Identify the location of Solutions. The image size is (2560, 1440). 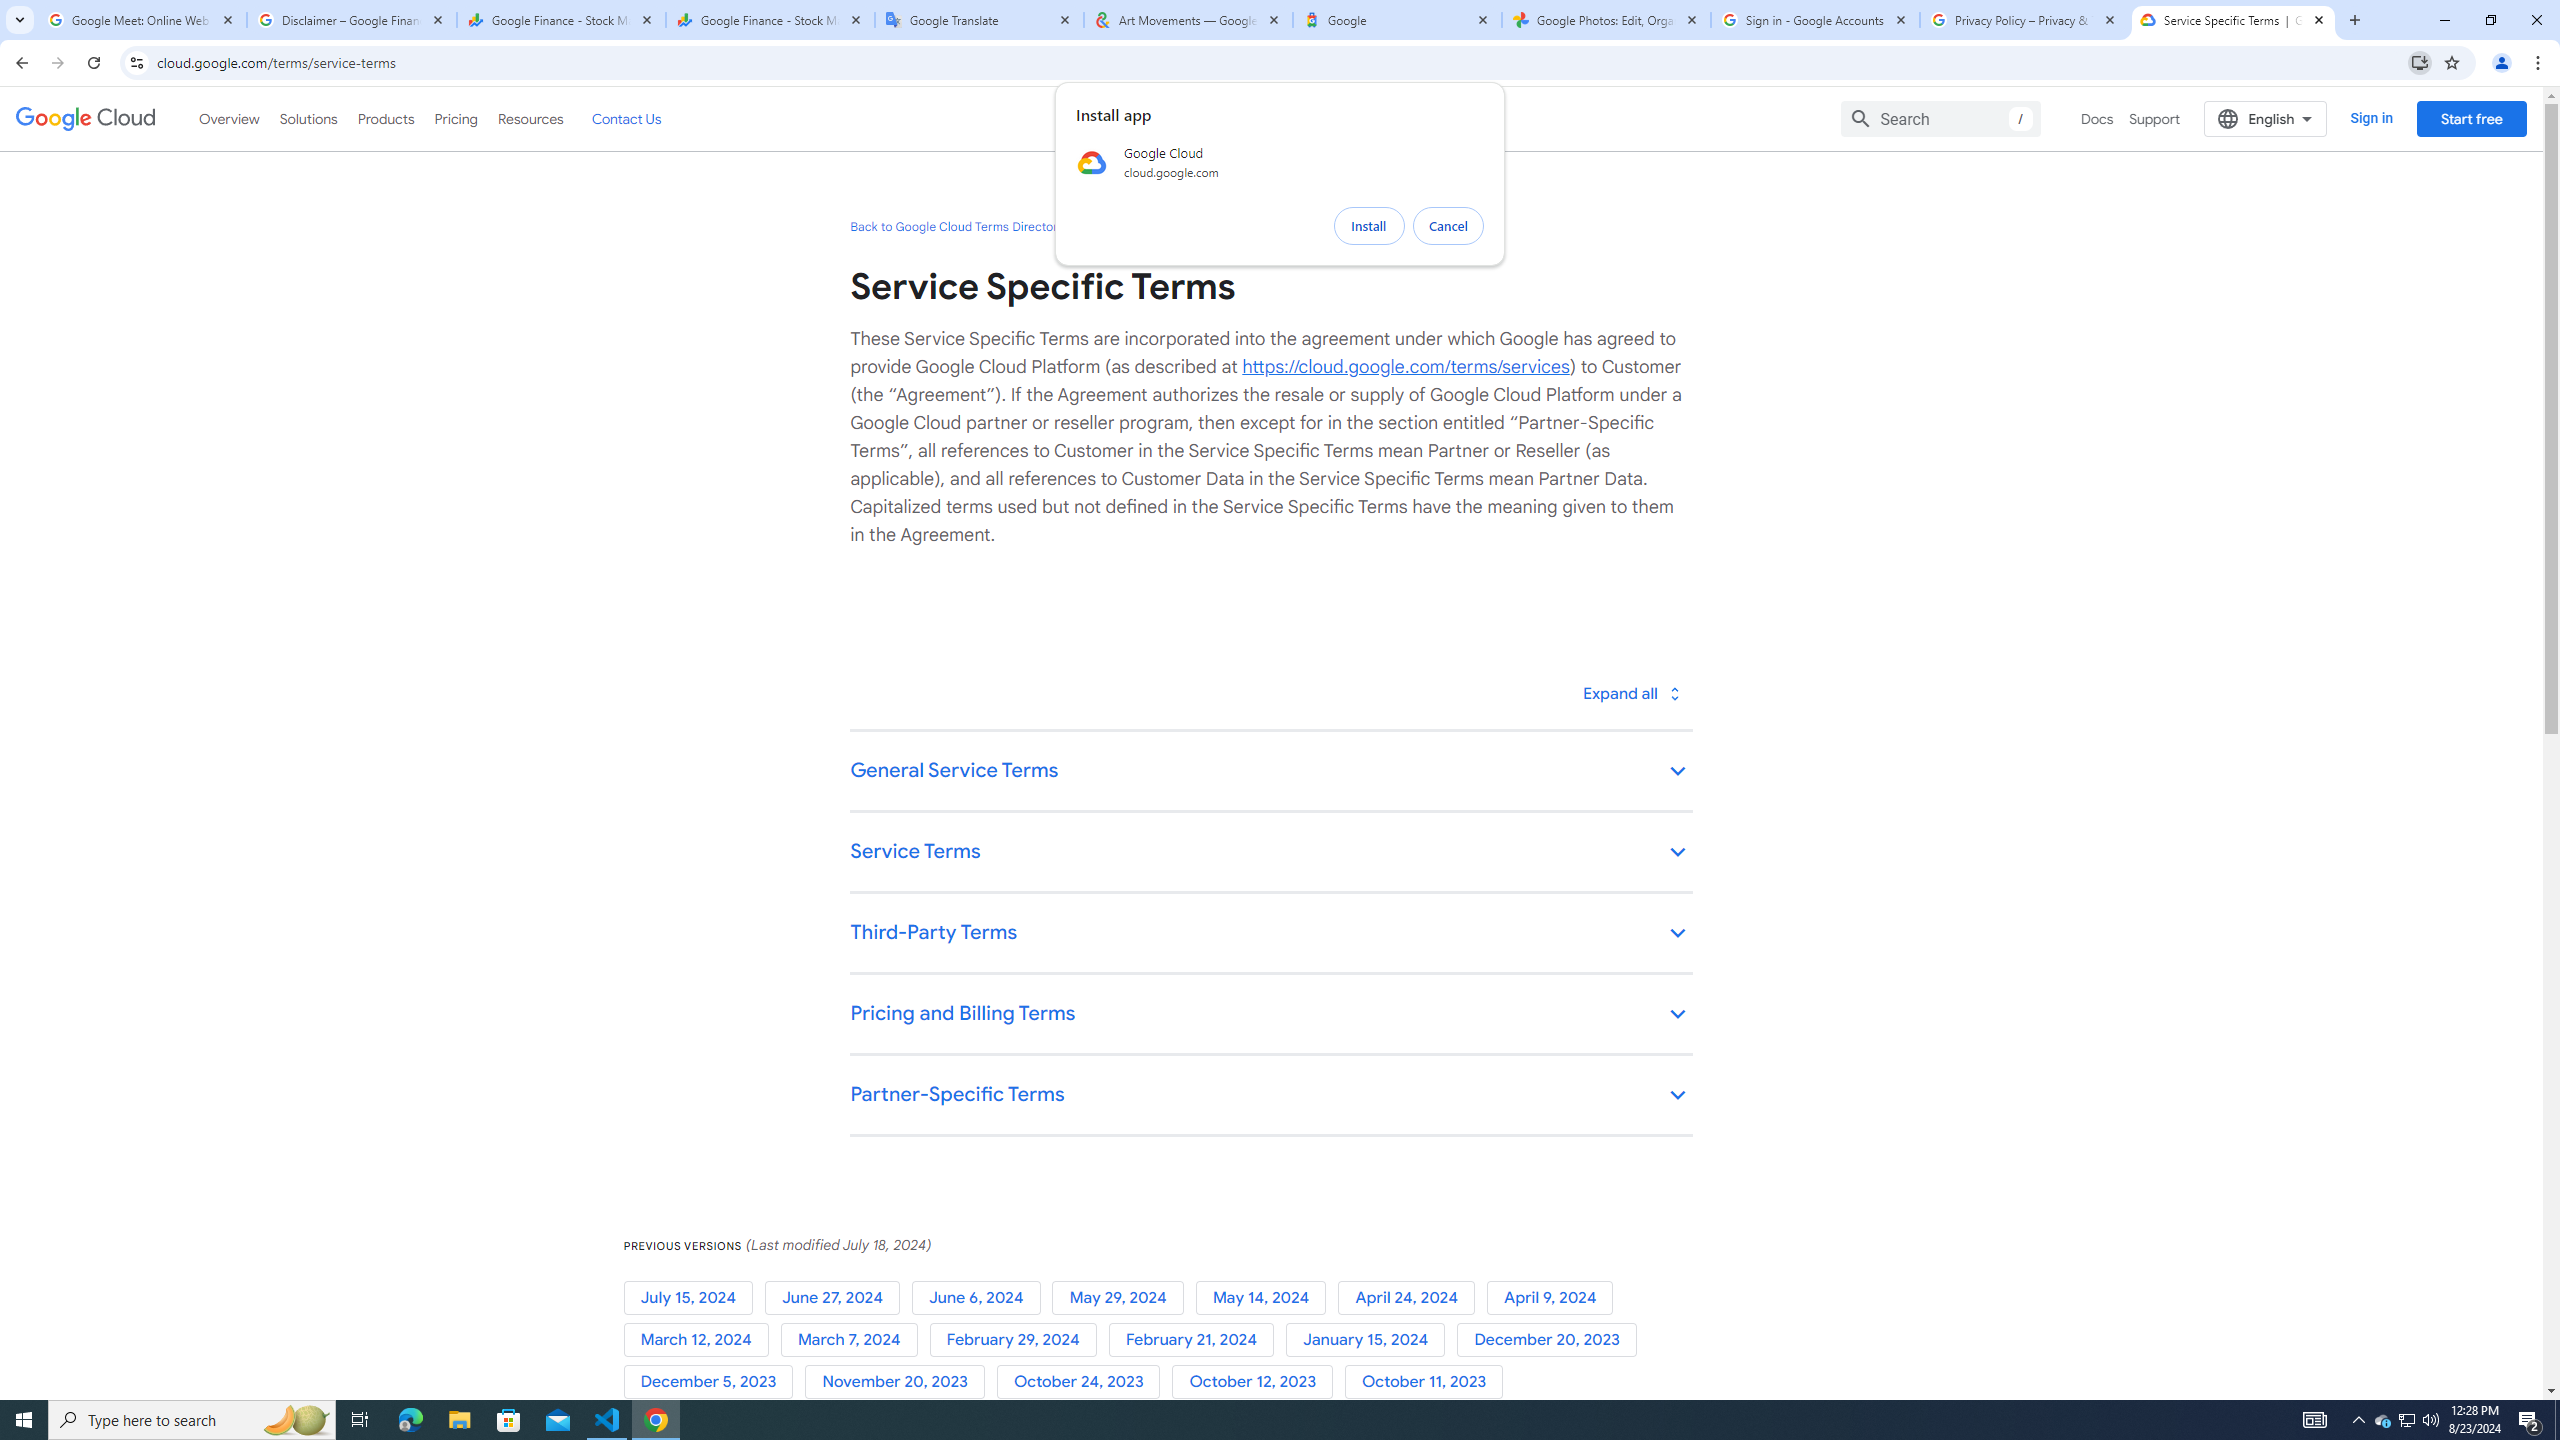
(308, 118).